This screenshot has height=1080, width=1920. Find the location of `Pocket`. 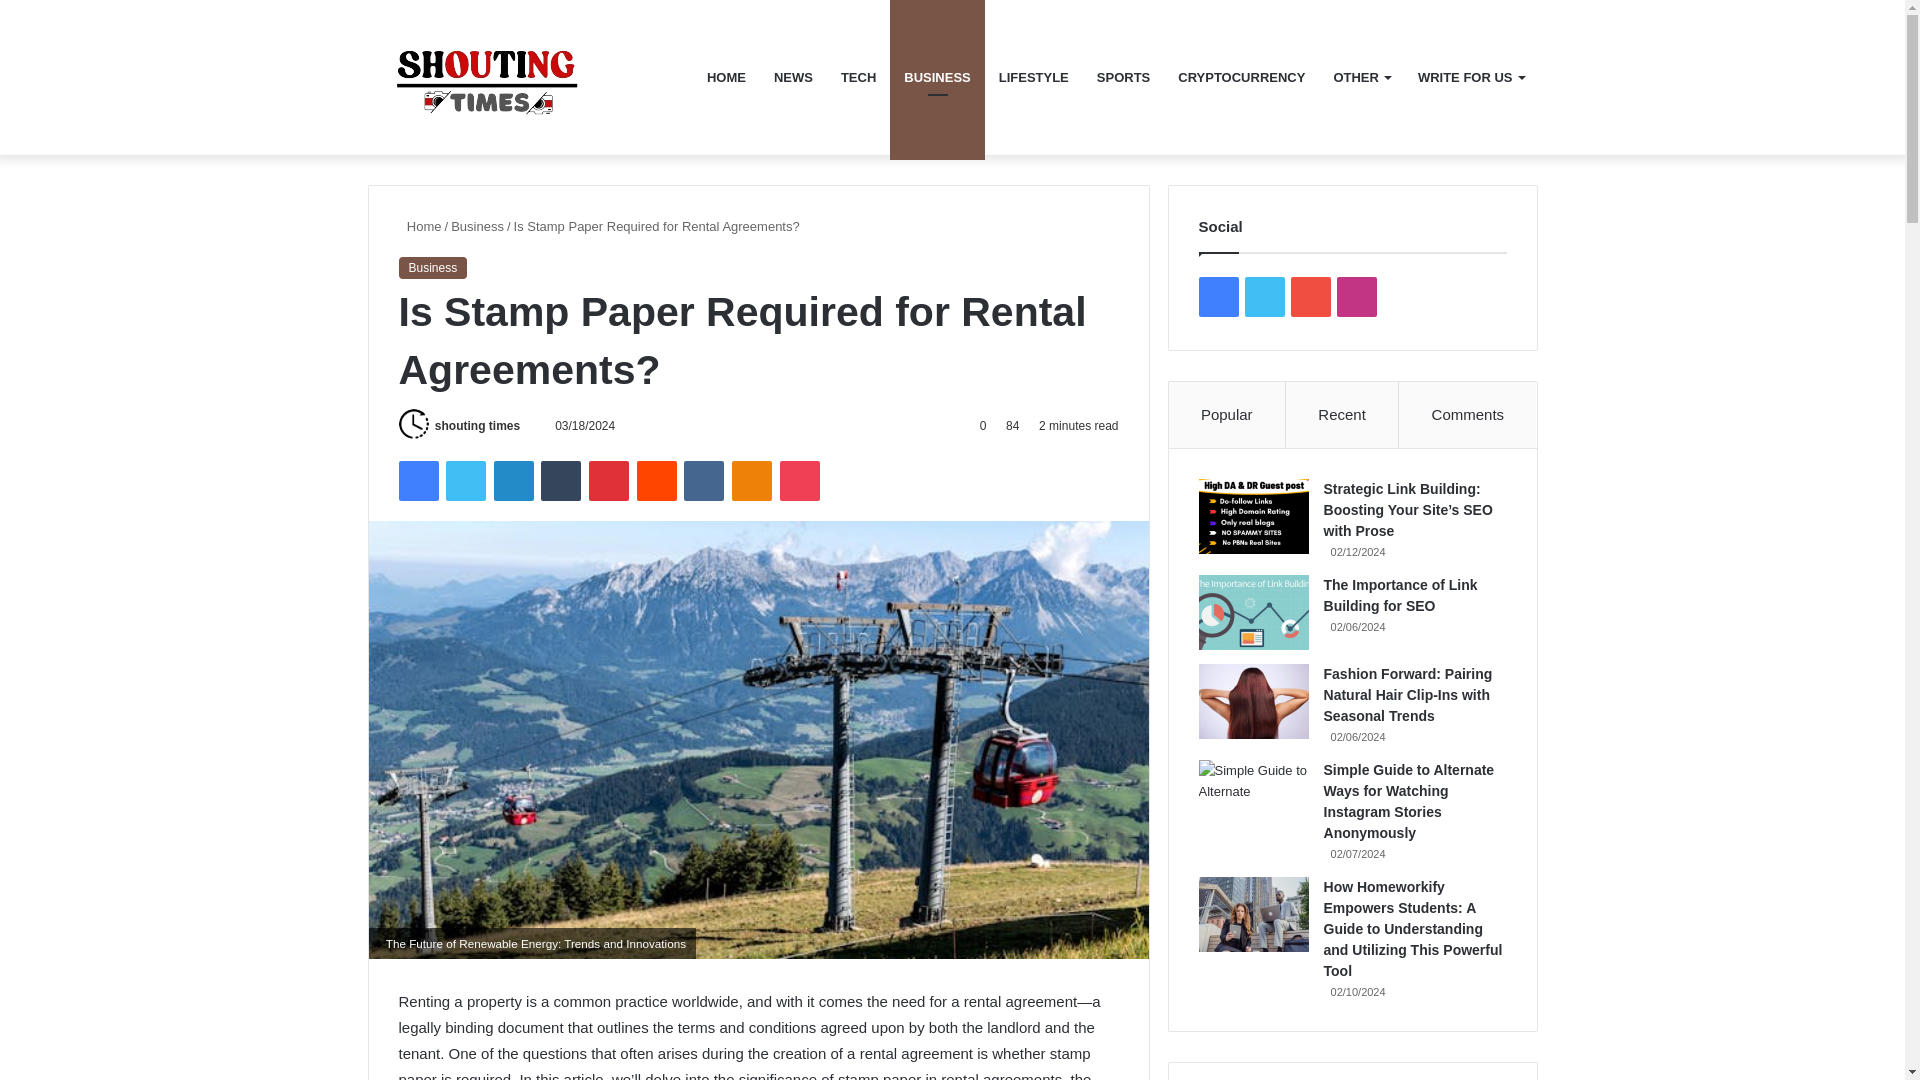

Pocket is located at coordinates (799, 481).